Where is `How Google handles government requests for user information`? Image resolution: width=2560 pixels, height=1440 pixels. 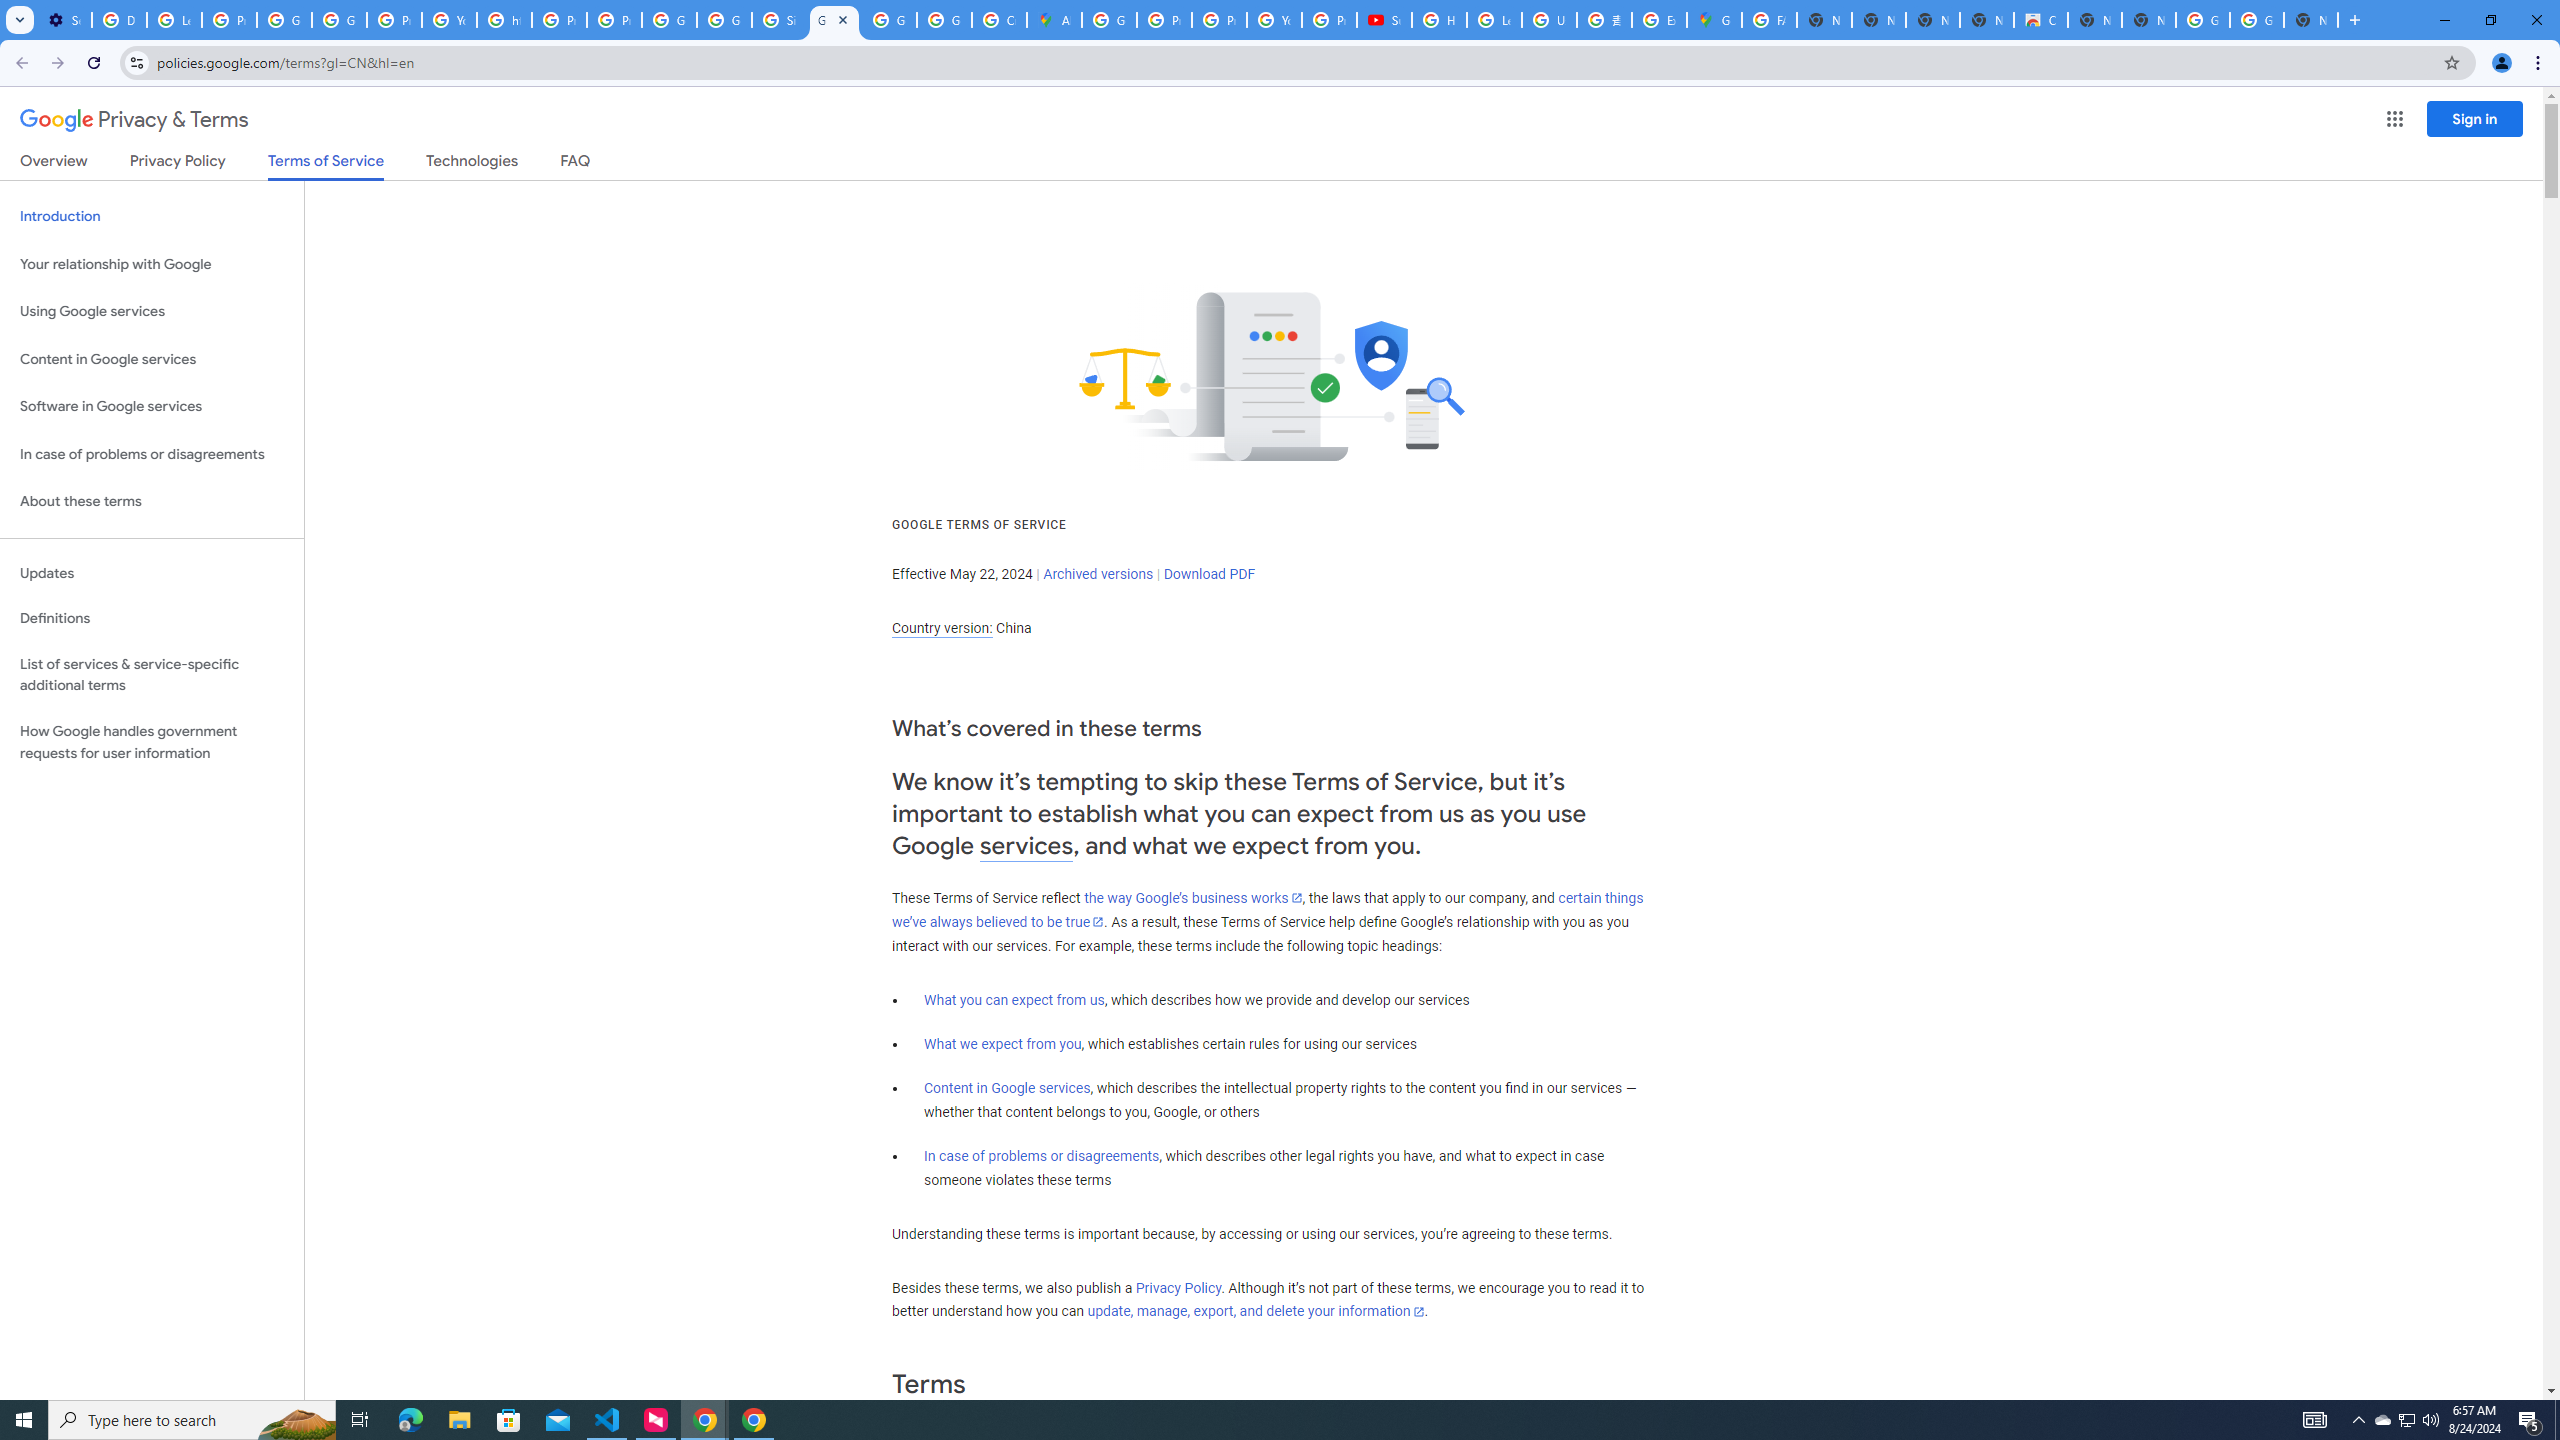 How Google handles government requests for user information is located at coordinates (152, 742).